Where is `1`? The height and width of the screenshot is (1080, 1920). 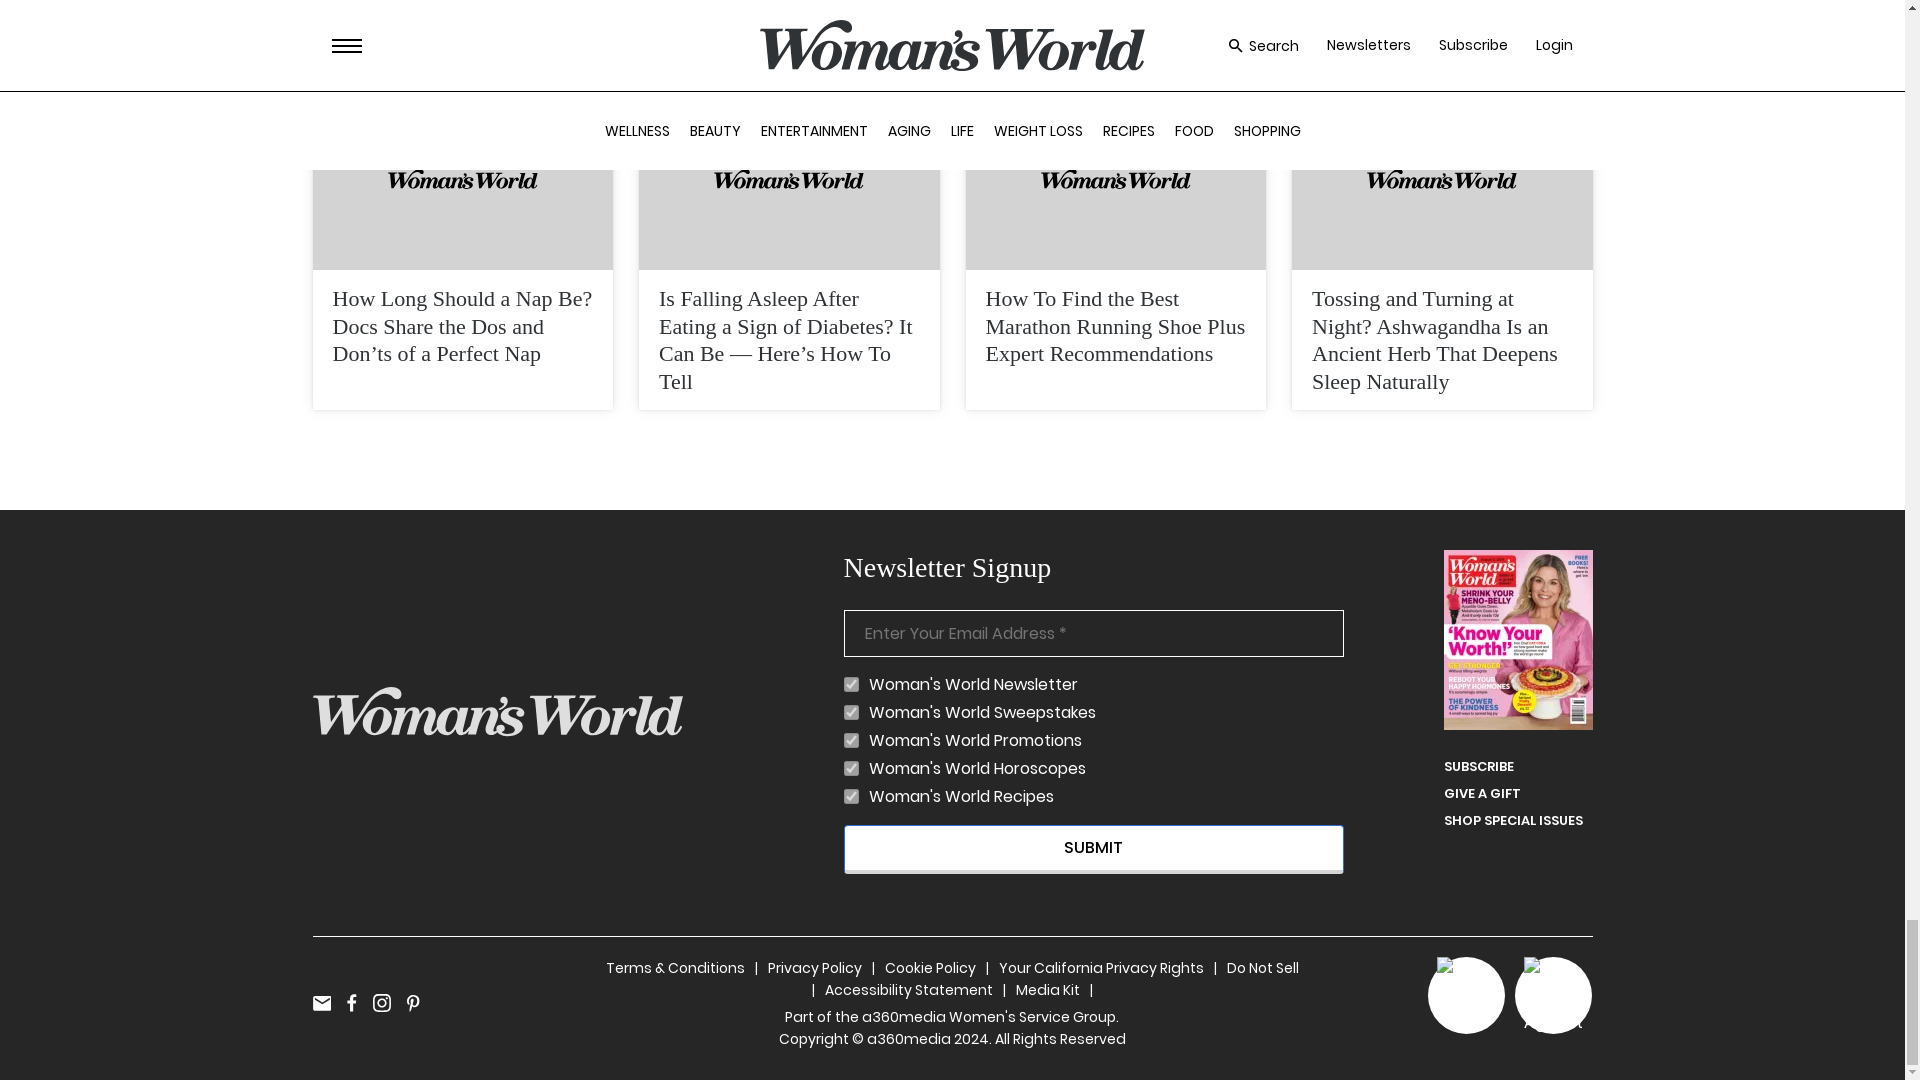 1 is located at coordinates (851, 684).